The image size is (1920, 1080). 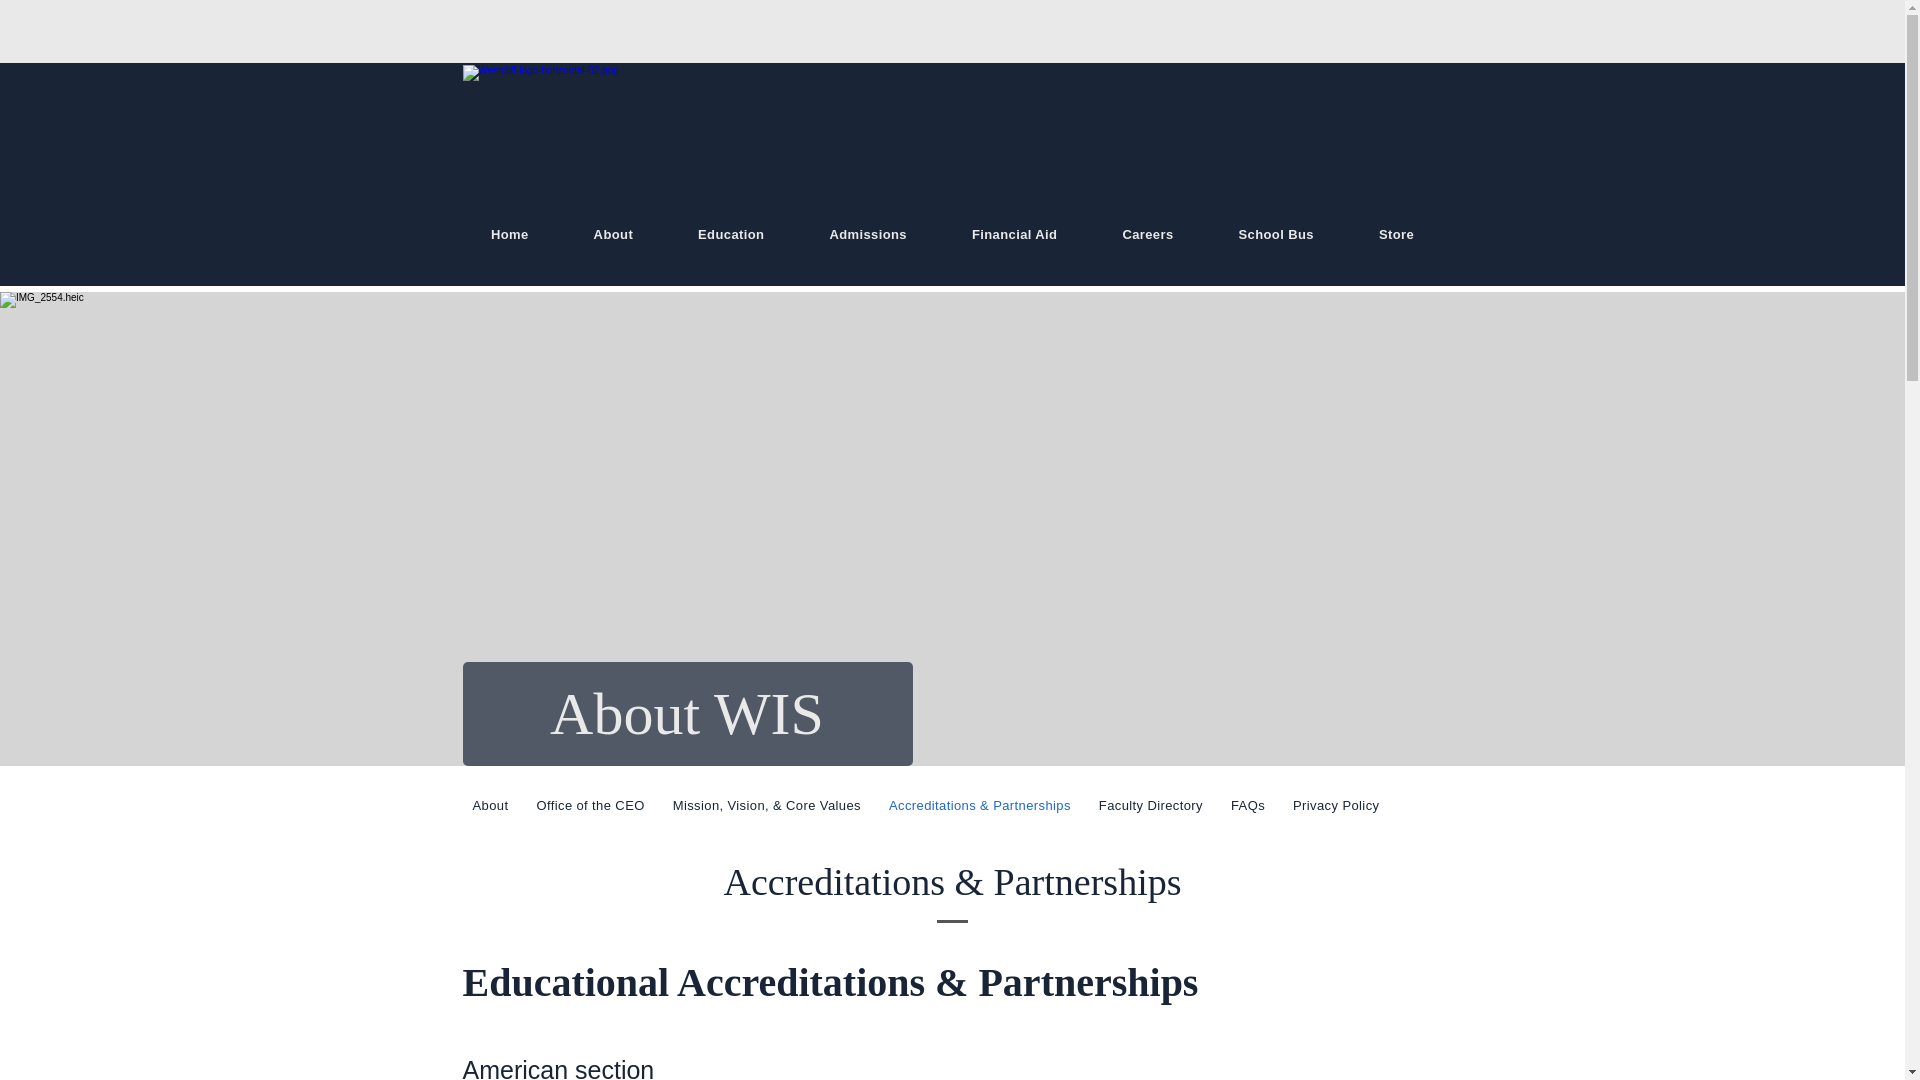 I want to click on Faculty Directory, so click(x=1150, y=804).